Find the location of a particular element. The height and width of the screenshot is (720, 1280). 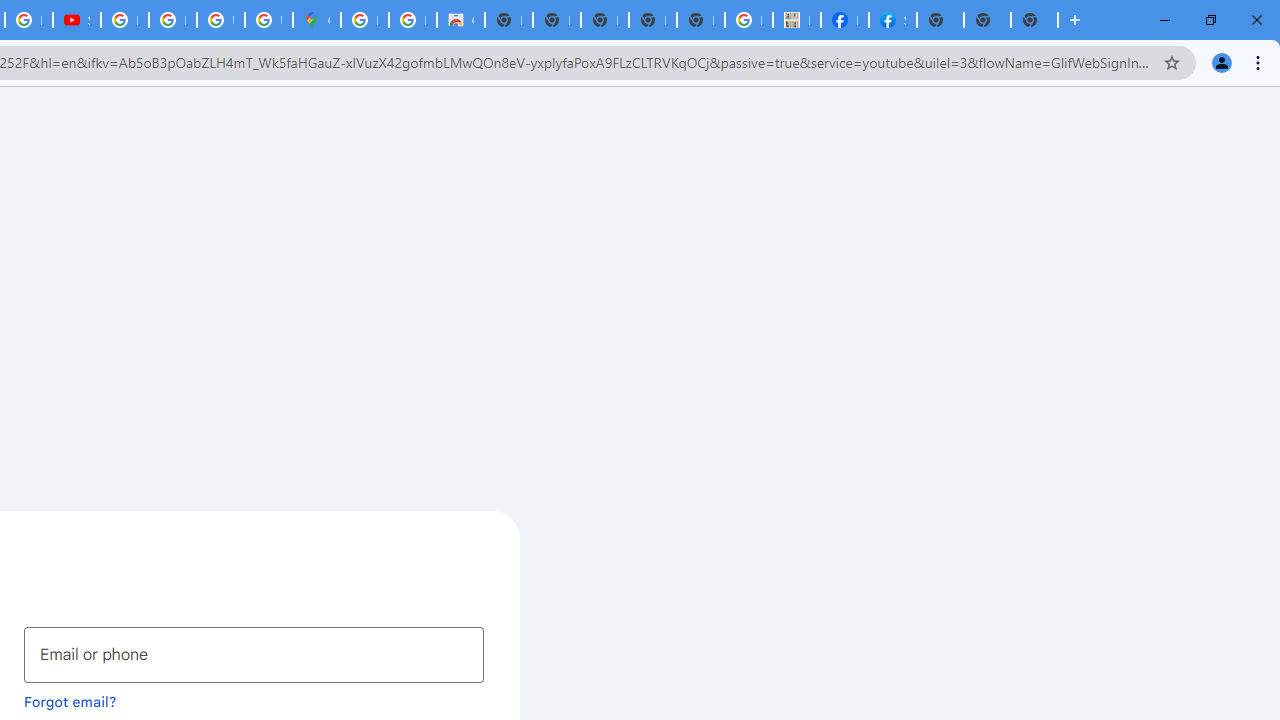

Forgot email? is located at coordinates (70, 701).